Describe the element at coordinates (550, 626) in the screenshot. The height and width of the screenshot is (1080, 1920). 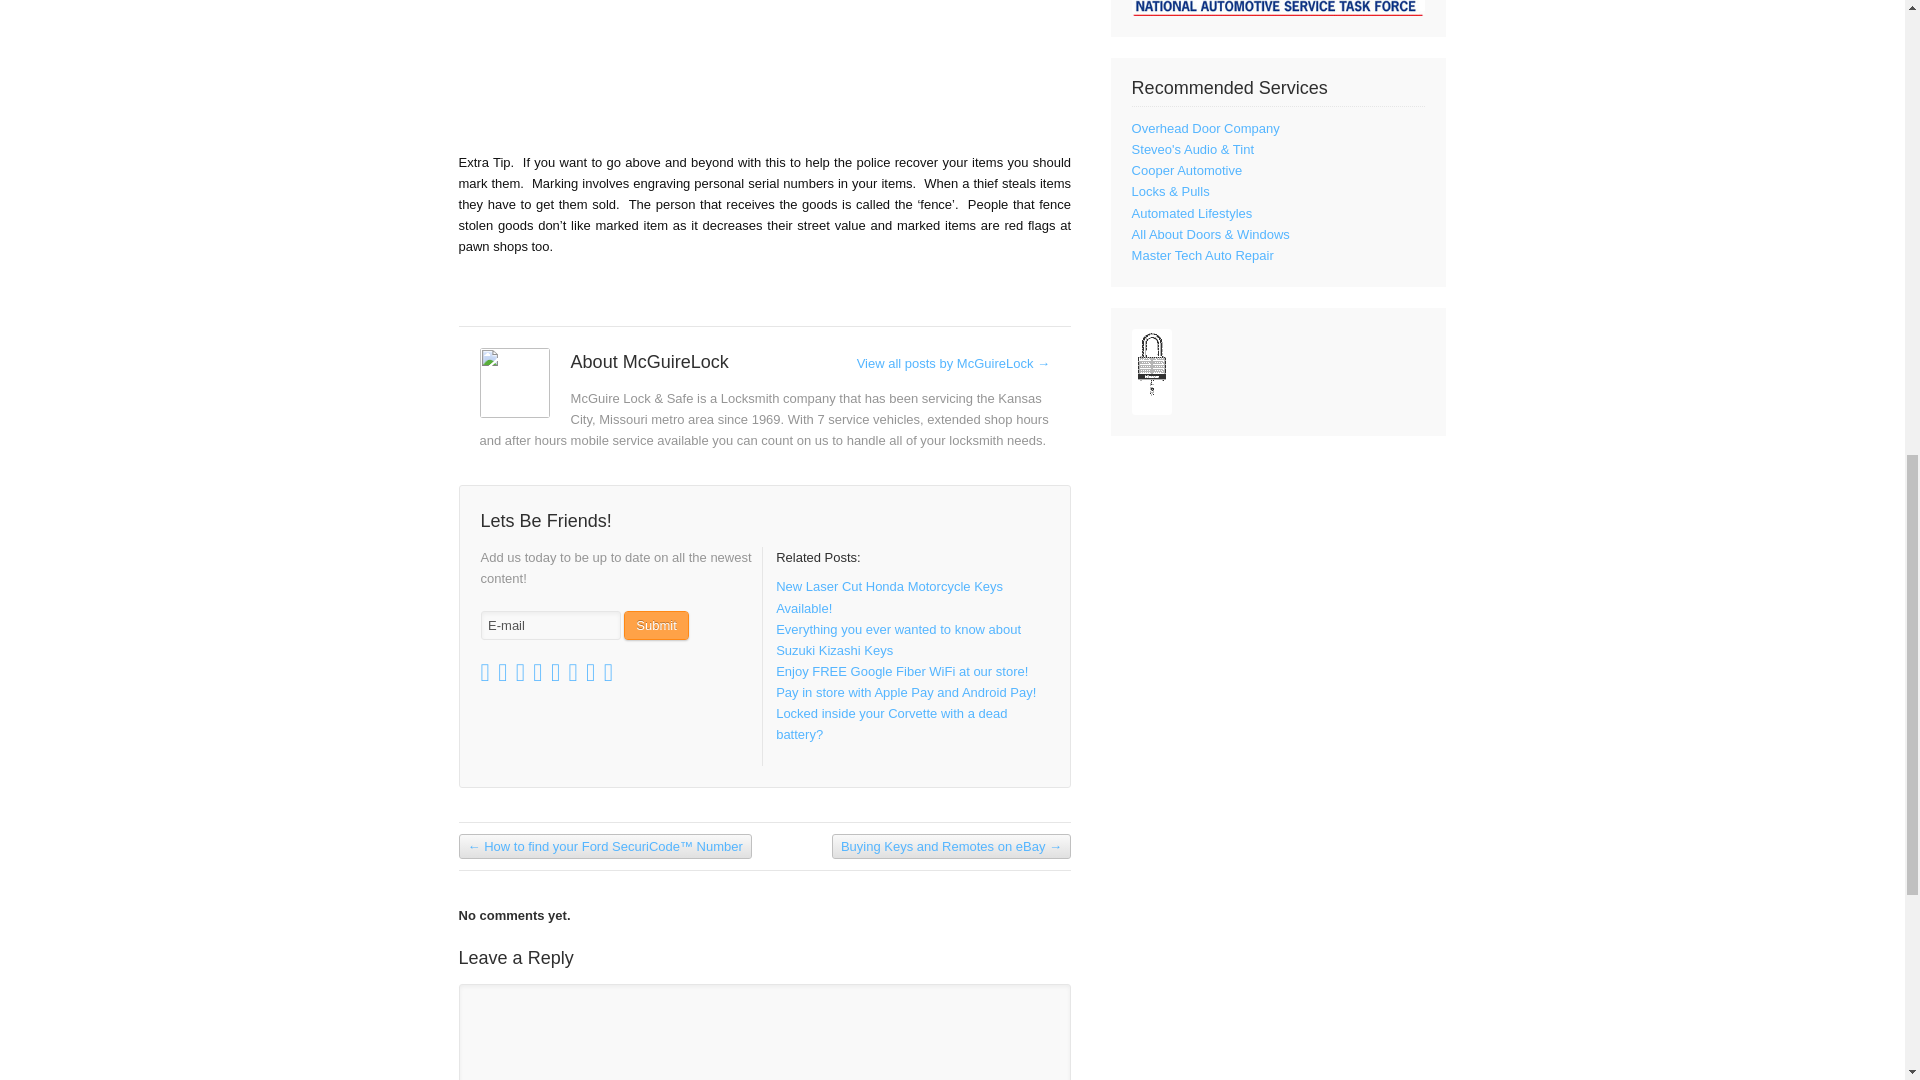
I see `E-mail` at that location.